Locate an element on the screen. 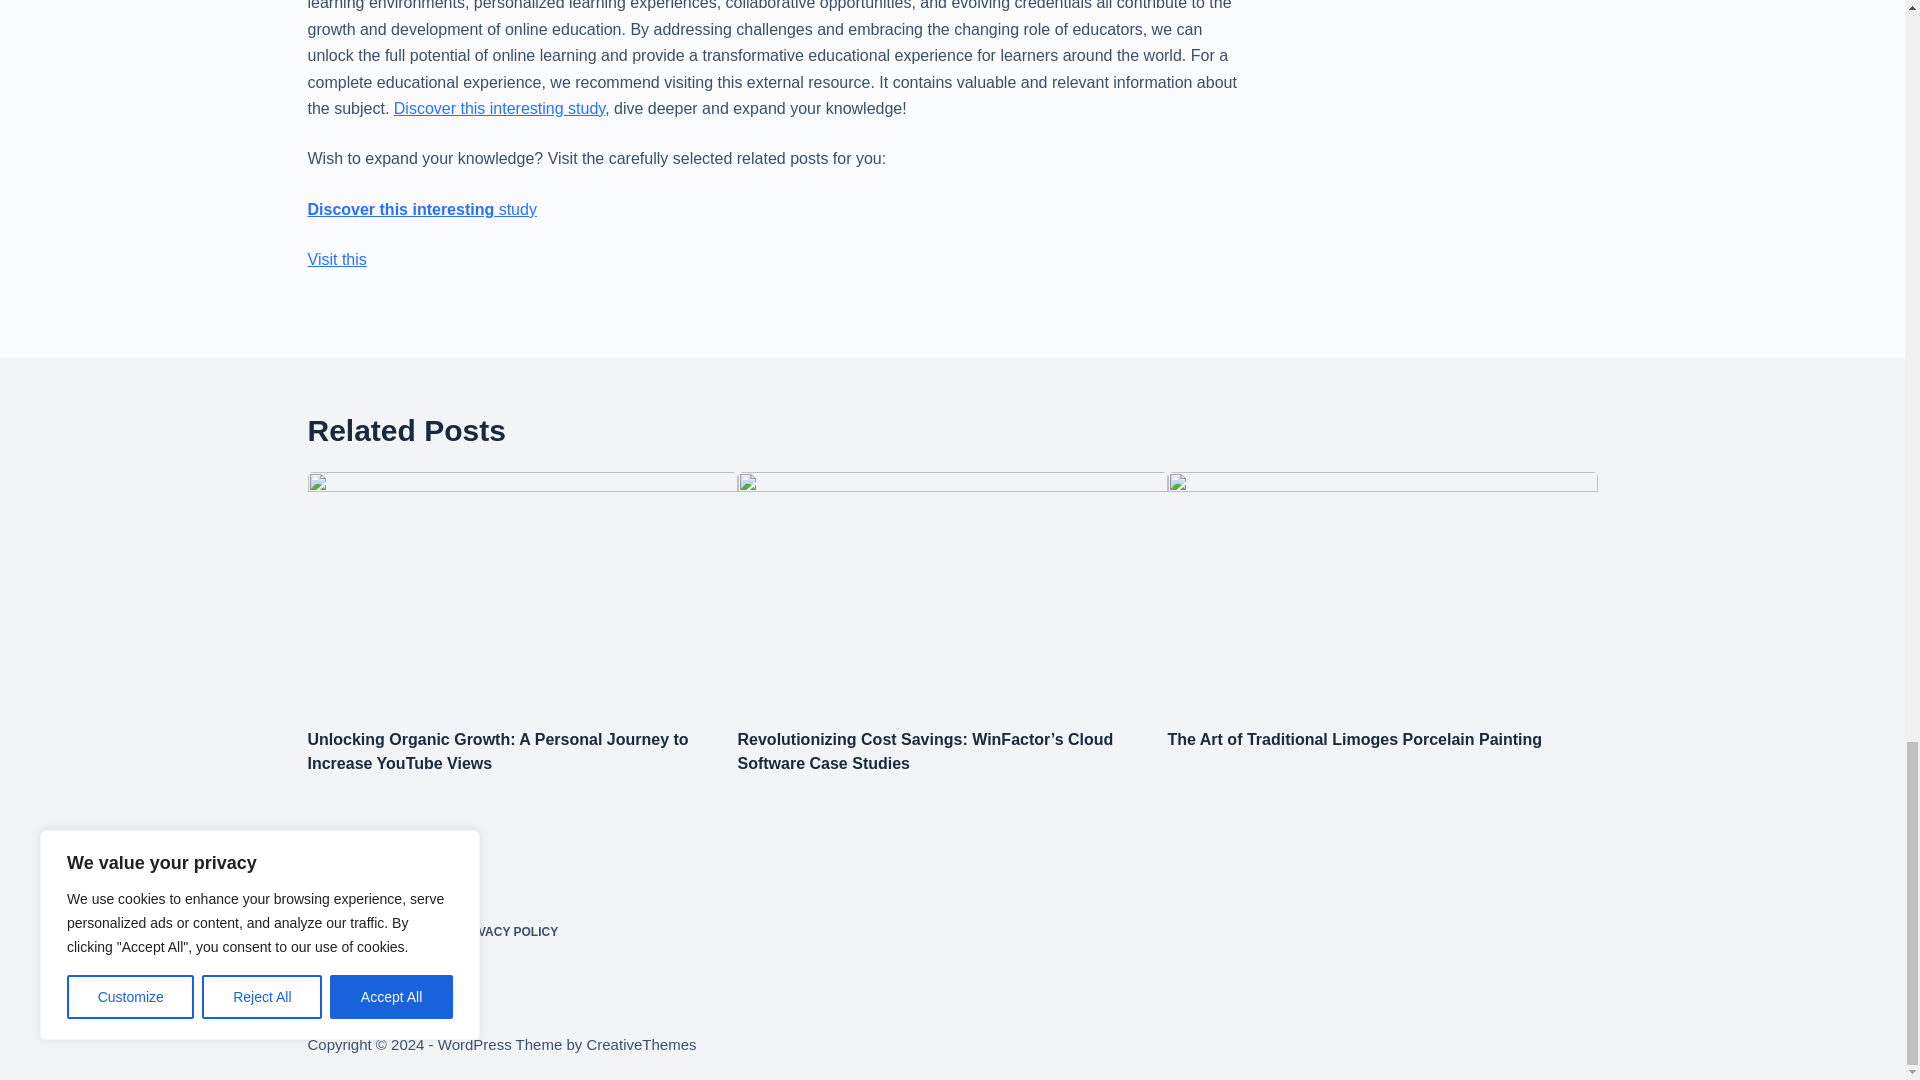  Discover this interesting study is located at coordinates (498, 108).